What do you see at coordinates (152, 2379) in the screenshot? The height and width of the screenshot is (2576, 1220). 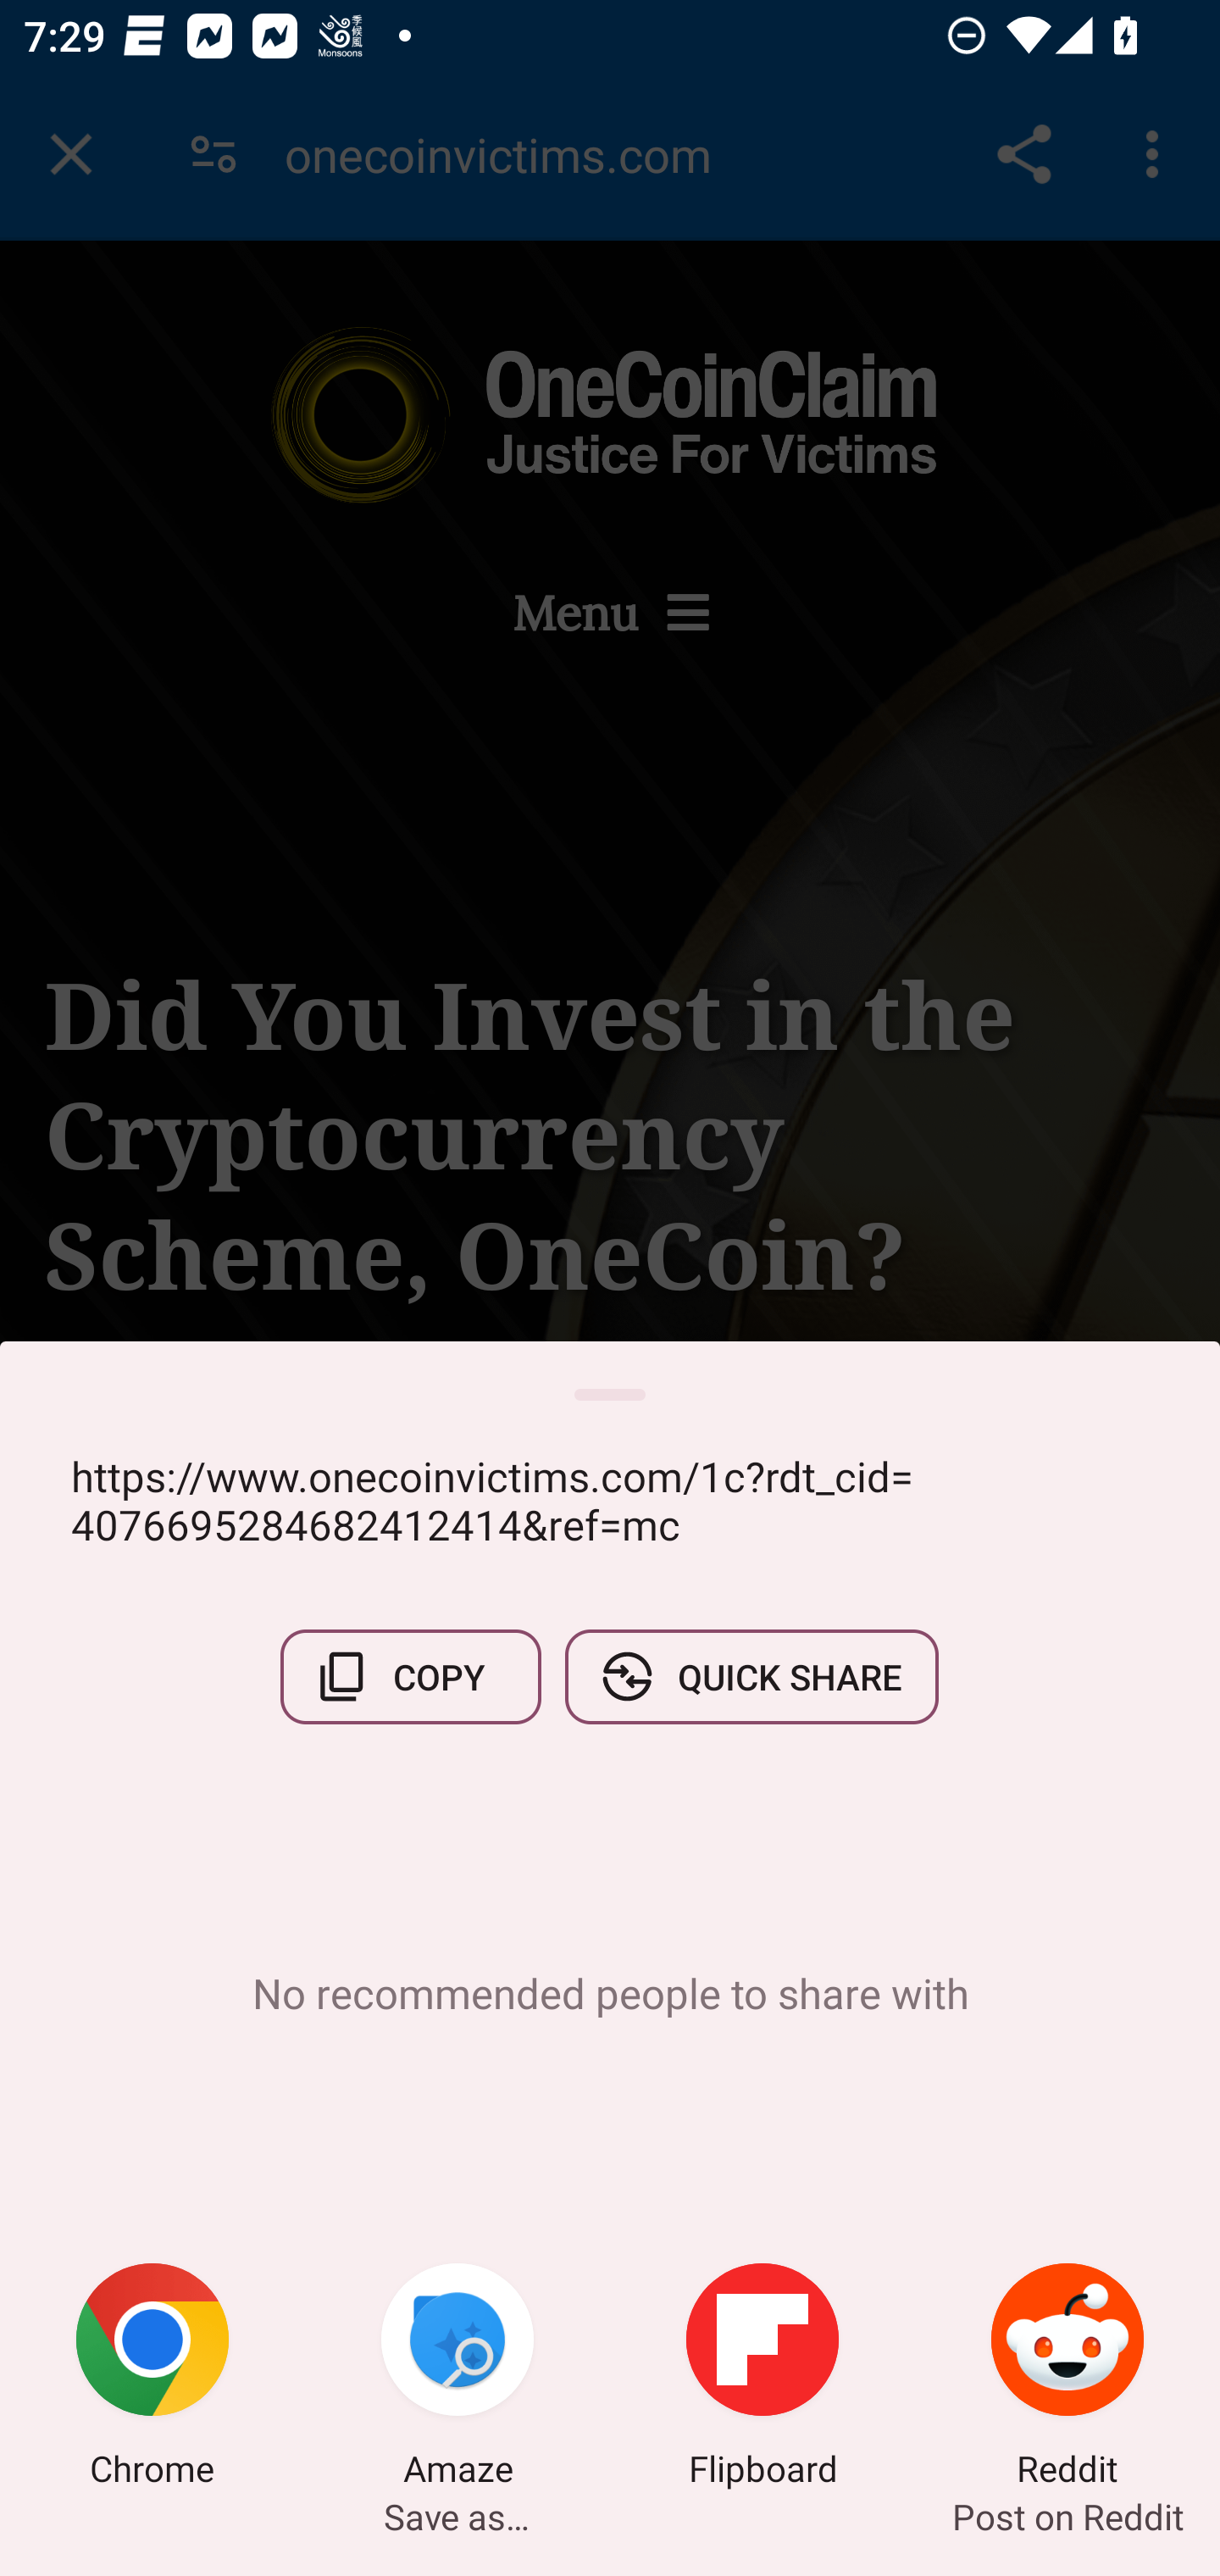 I see `Chrome` at bounding box center [152, 2379].